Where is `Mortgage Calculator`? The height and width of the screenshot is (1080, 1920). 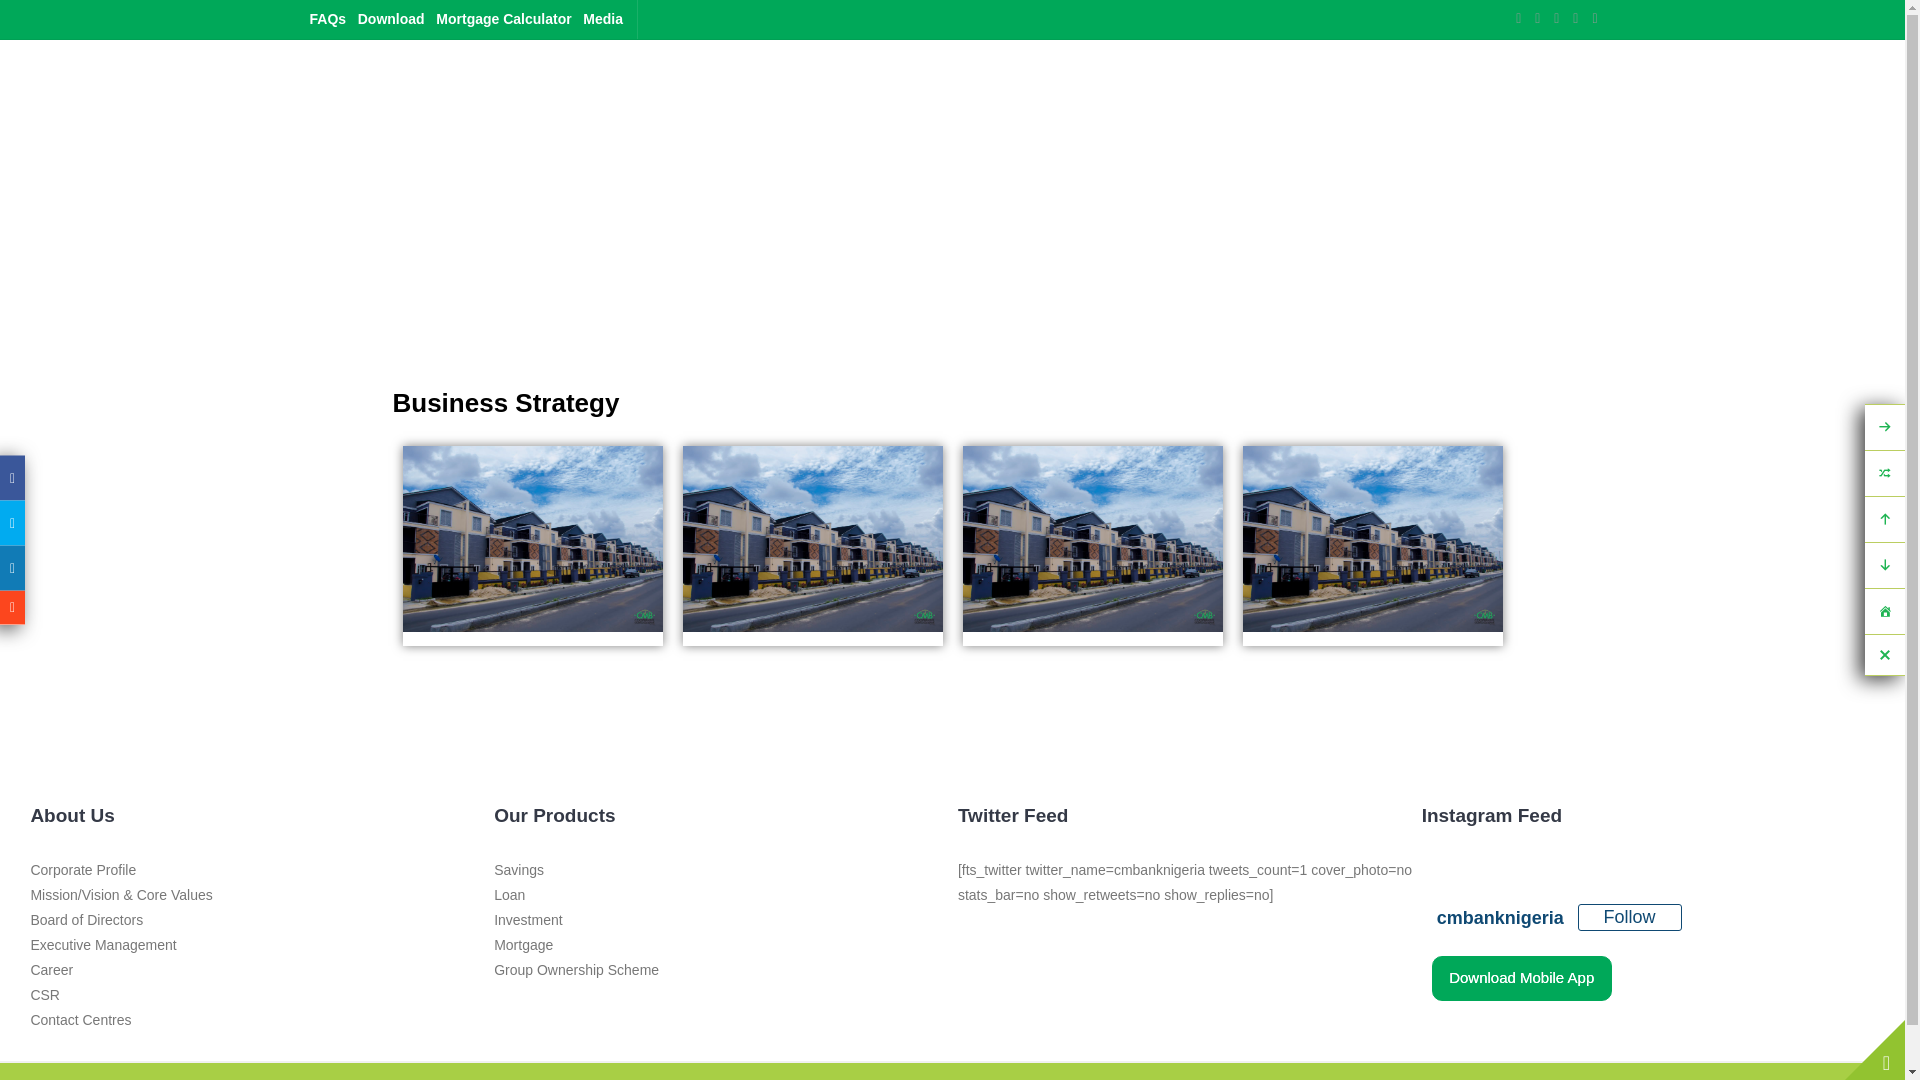
Mortgage Calculator is located at coordinates (502, 18).